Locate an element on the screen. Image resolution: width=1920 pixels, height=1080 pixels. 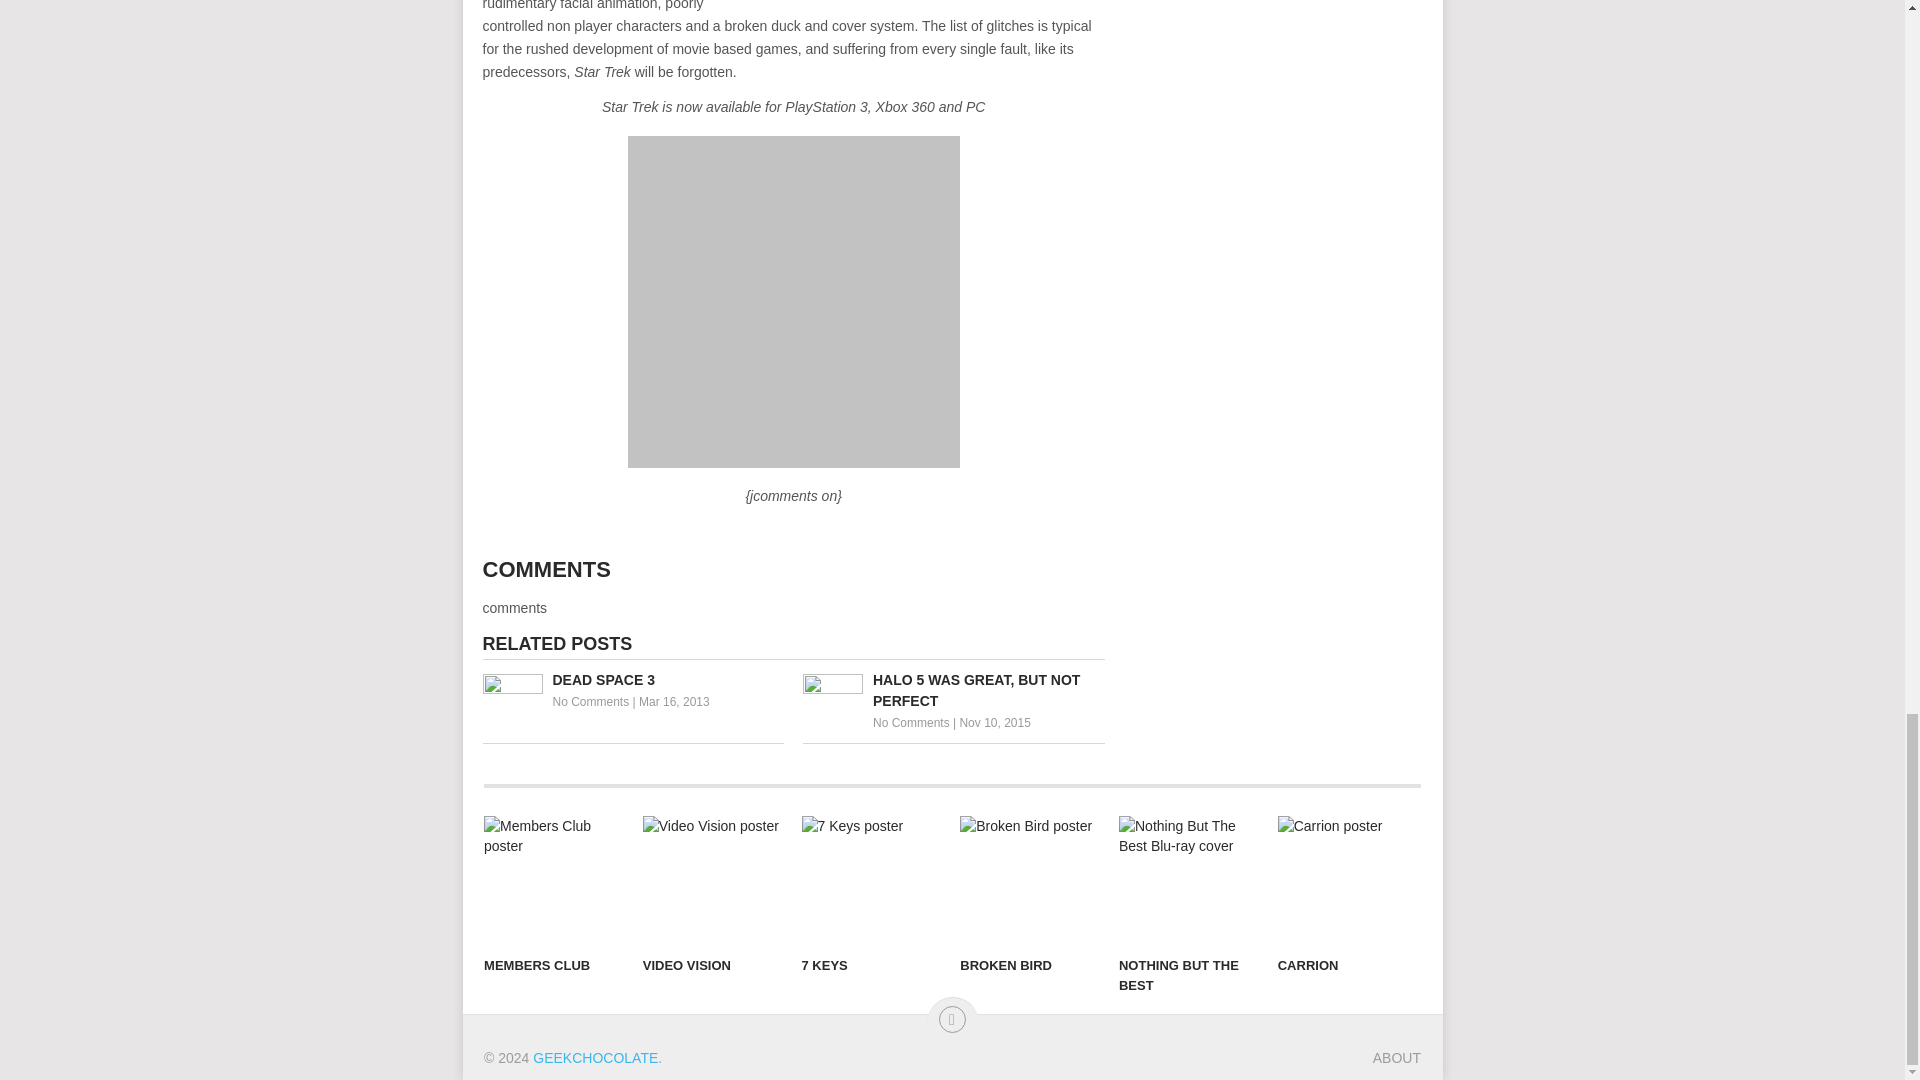
Dead Space 3 is located at coordinates (632, 680).